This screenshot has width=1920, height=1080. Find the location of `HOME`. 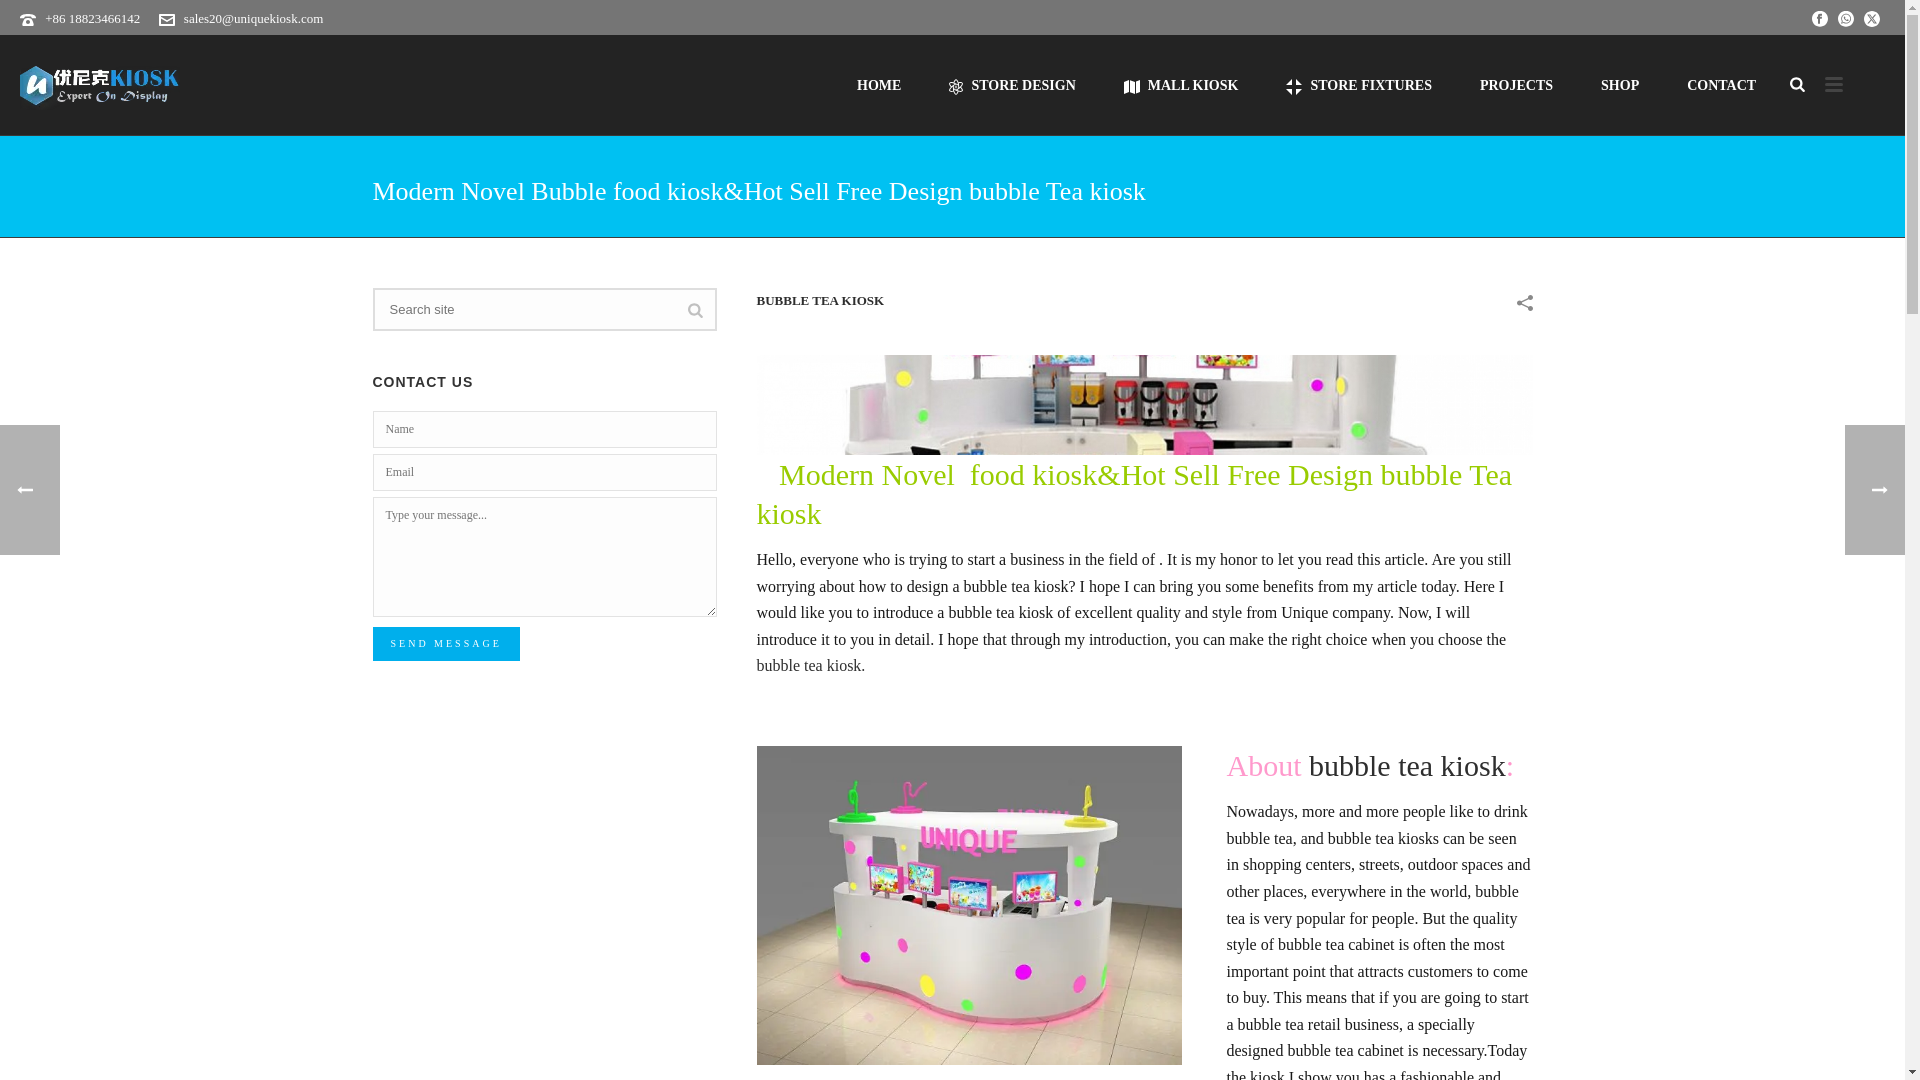

HOME is located at coordinates (879, 85).